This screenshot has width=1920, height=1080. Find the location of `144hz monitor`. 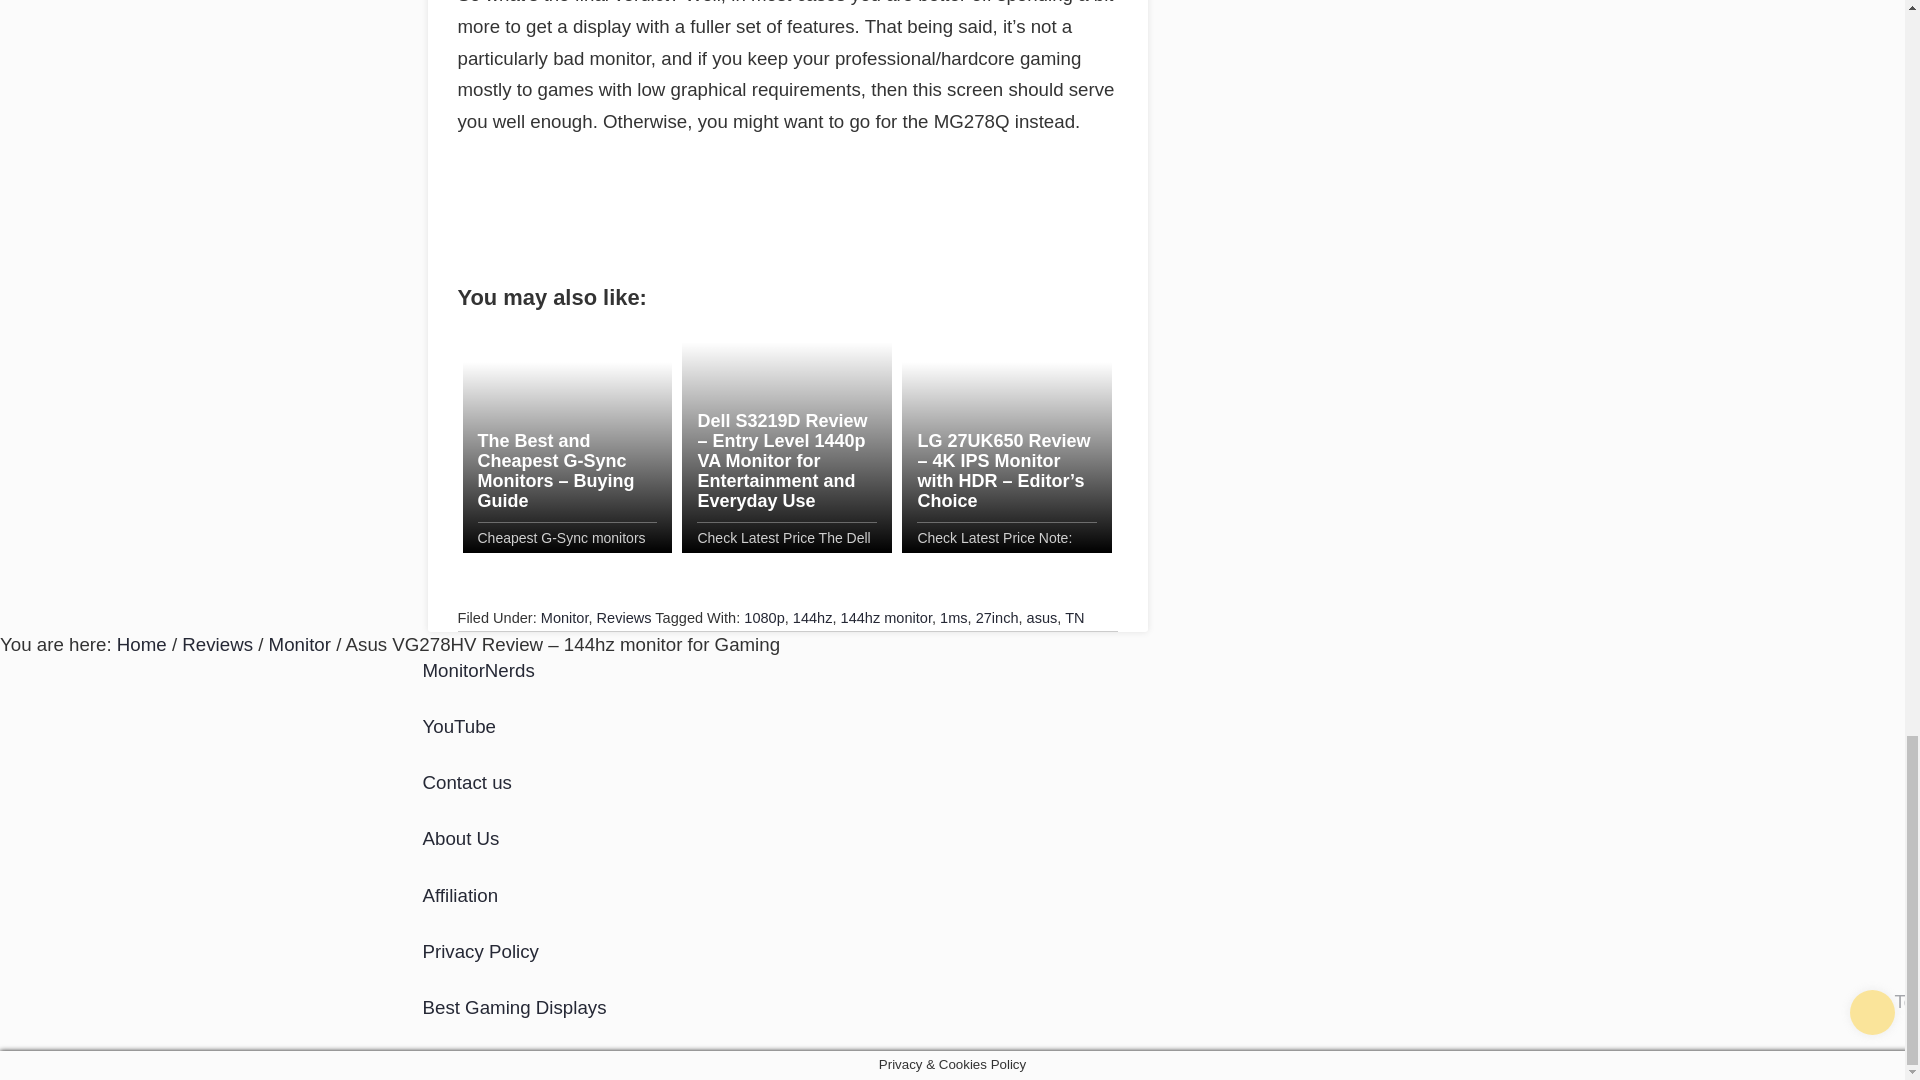

144hz monitor is located at coordinates (886, 618).